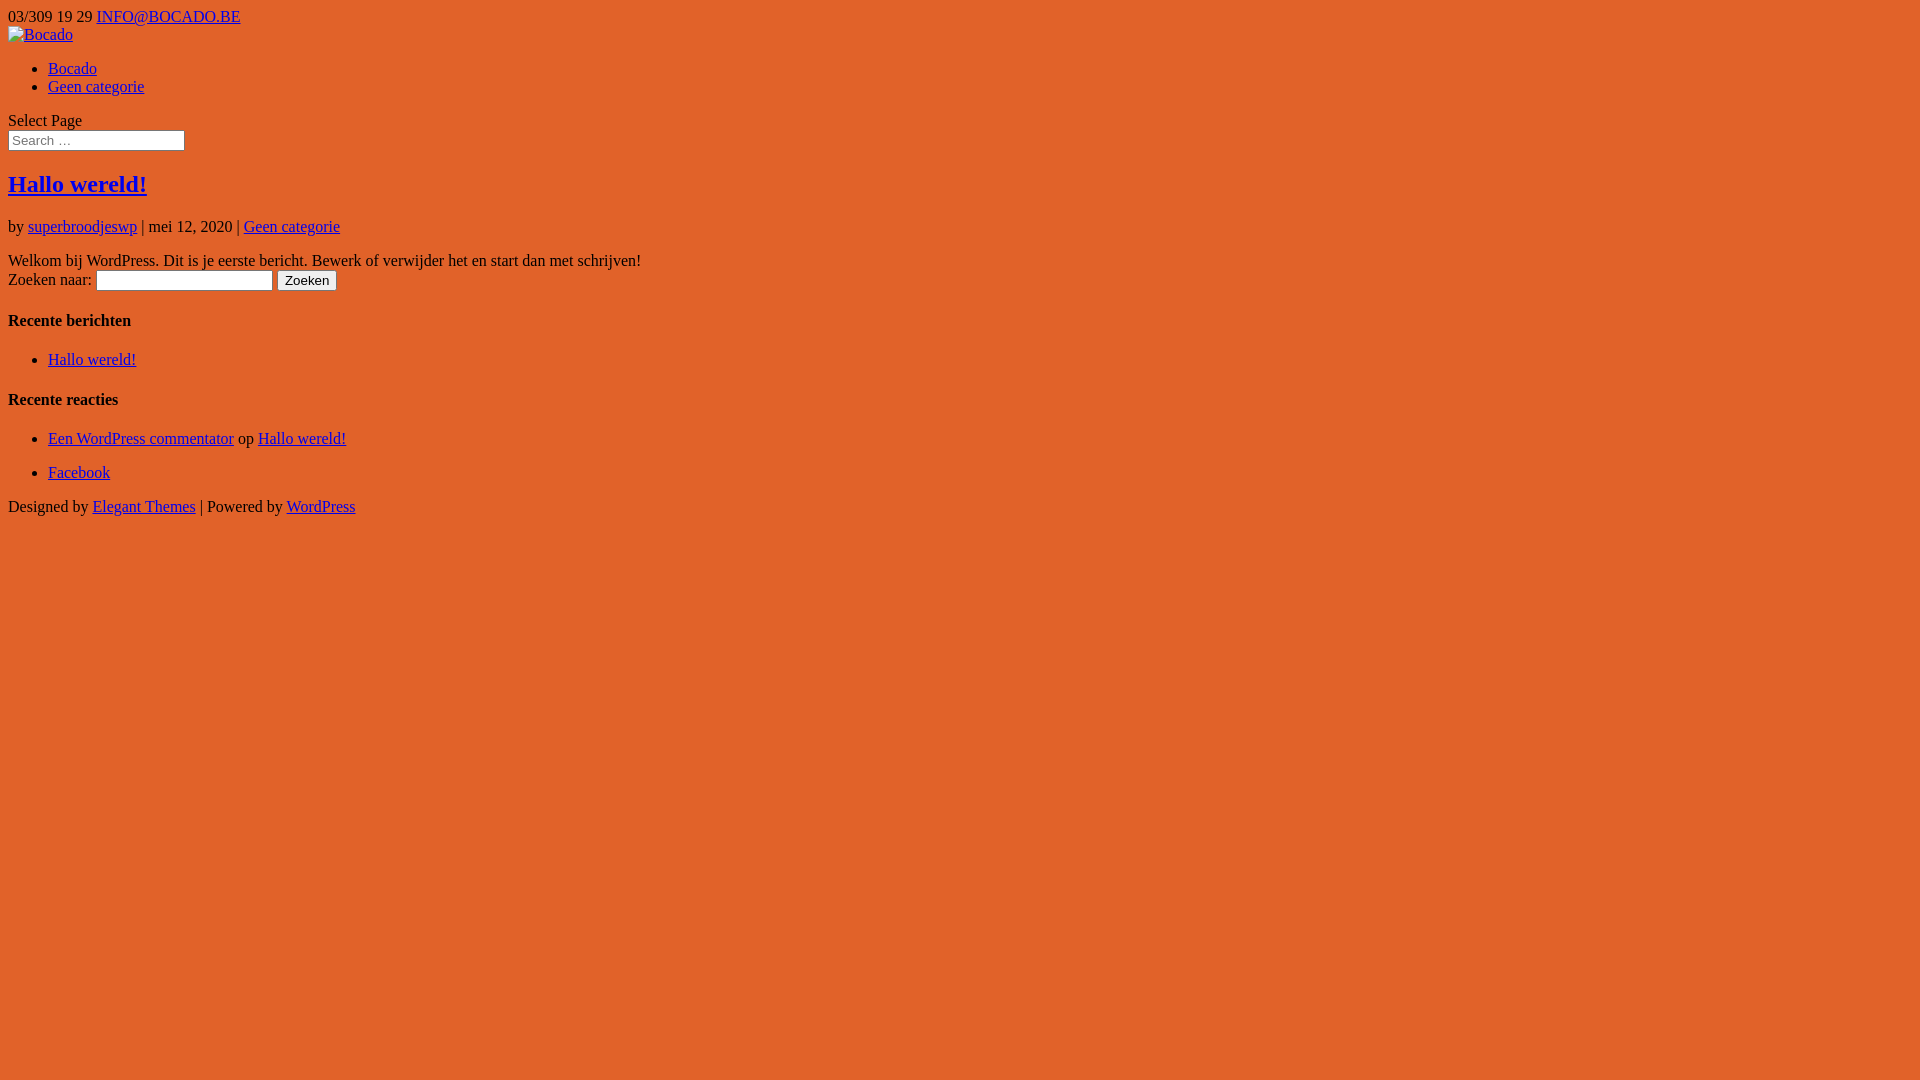 The image size is (1920, 1080). I want to click on superbroodjeswp, so click(82, 226).